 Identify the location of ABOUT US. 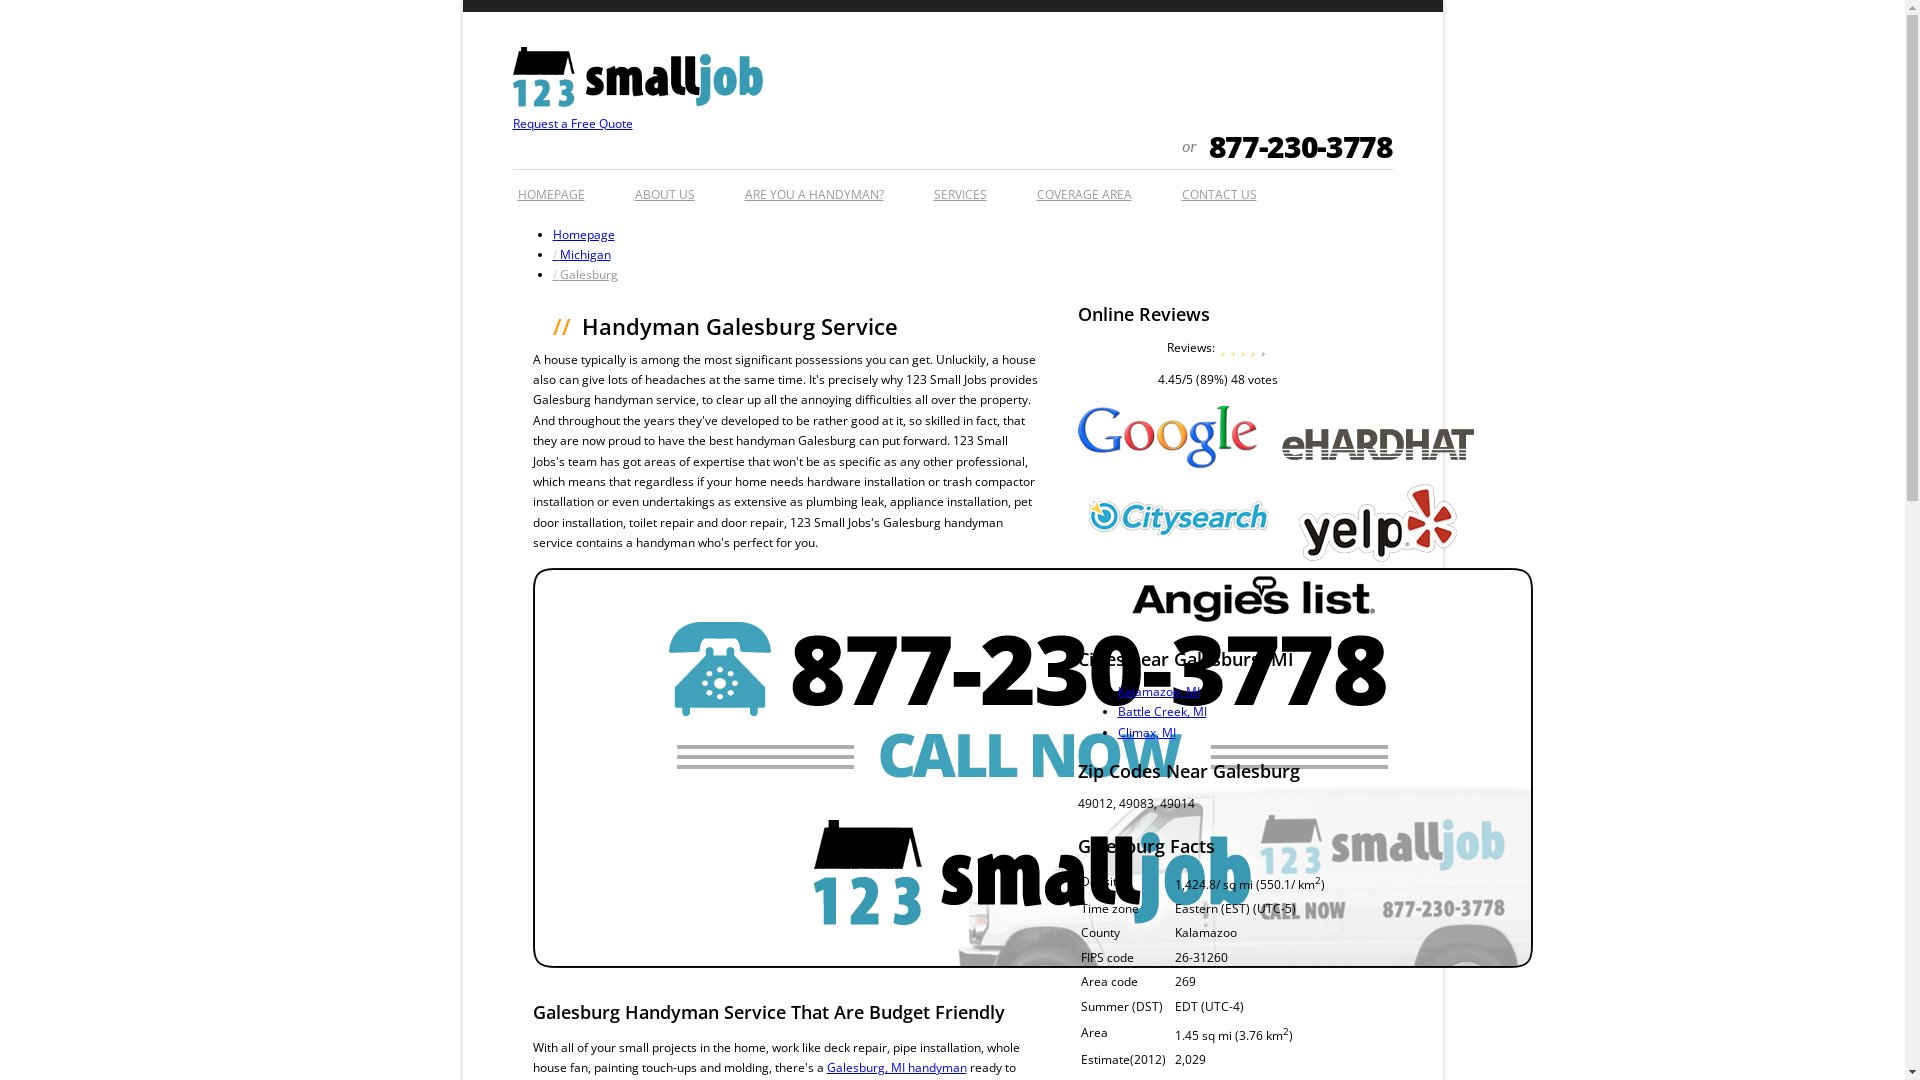
(665, 190).